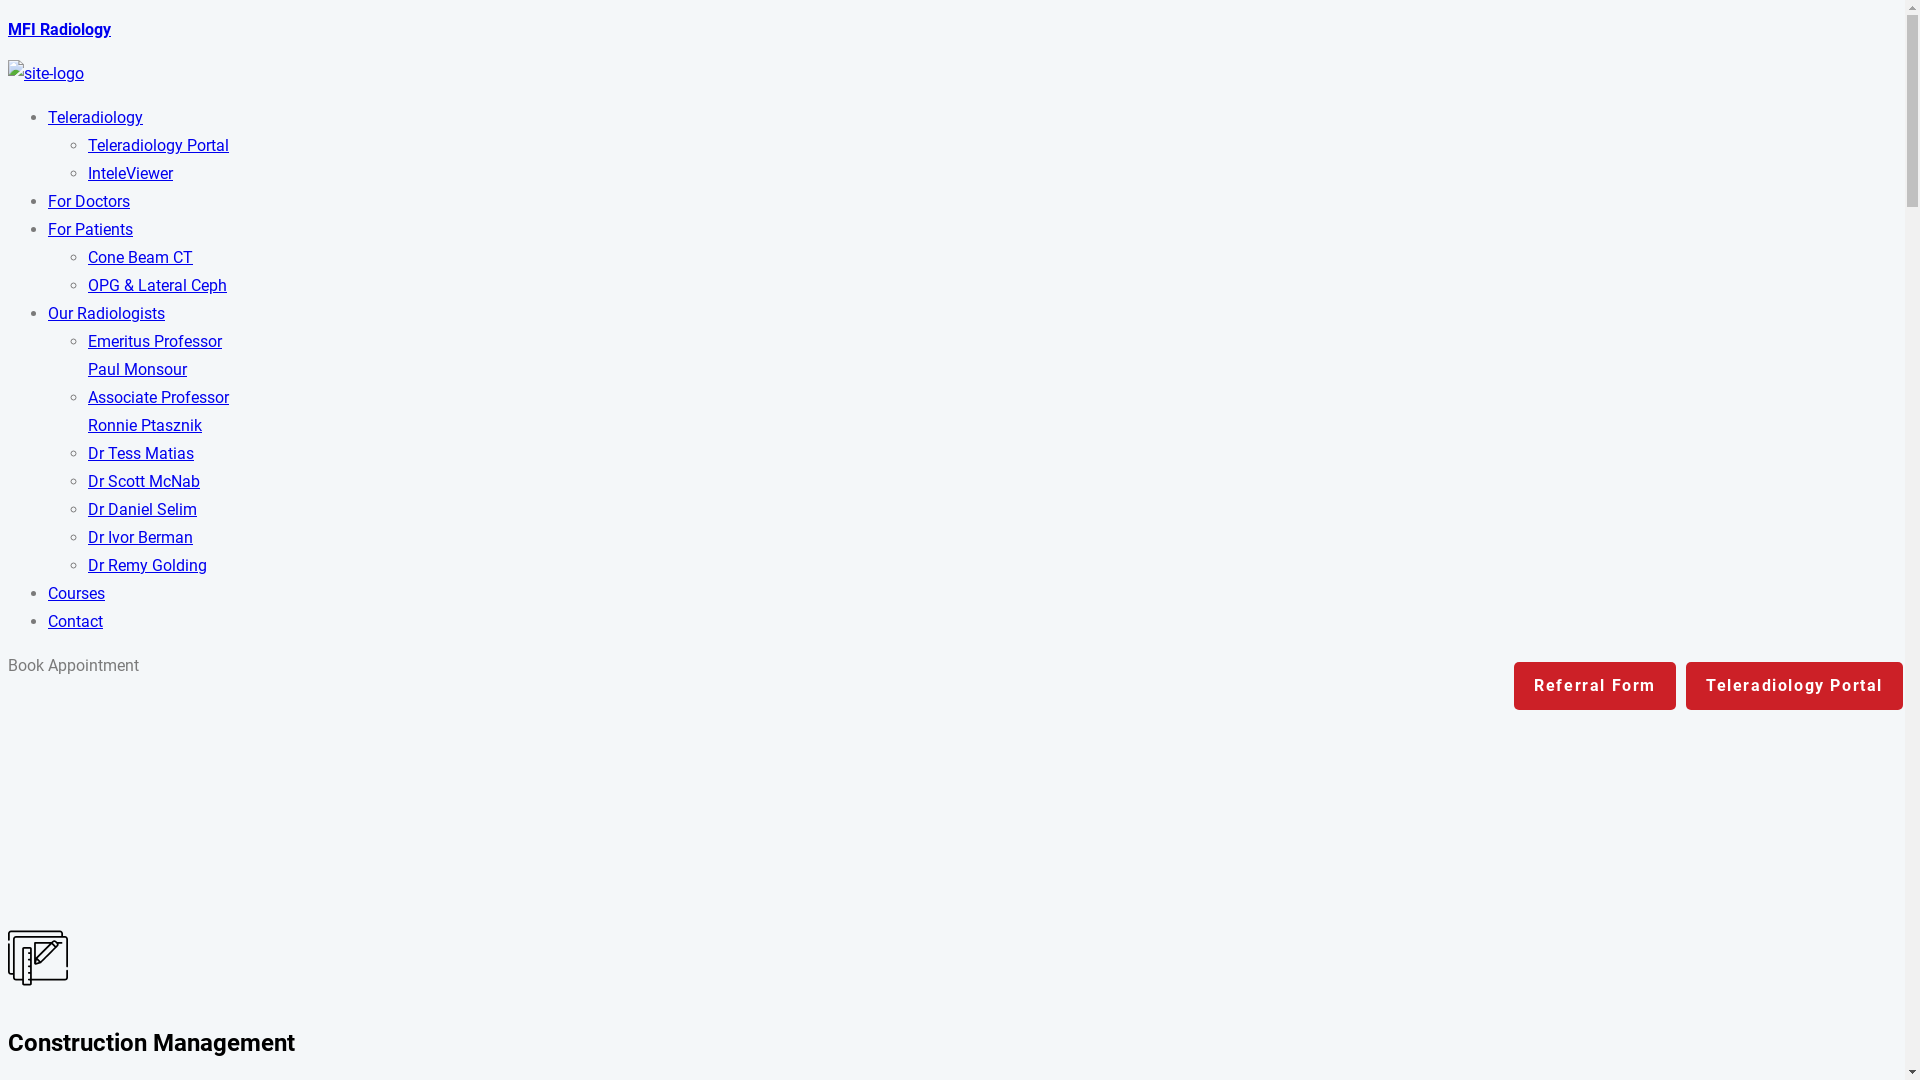  Describe the element at coordinates (1595, 686) in the screenshot. I see `Referral Form` at that location.